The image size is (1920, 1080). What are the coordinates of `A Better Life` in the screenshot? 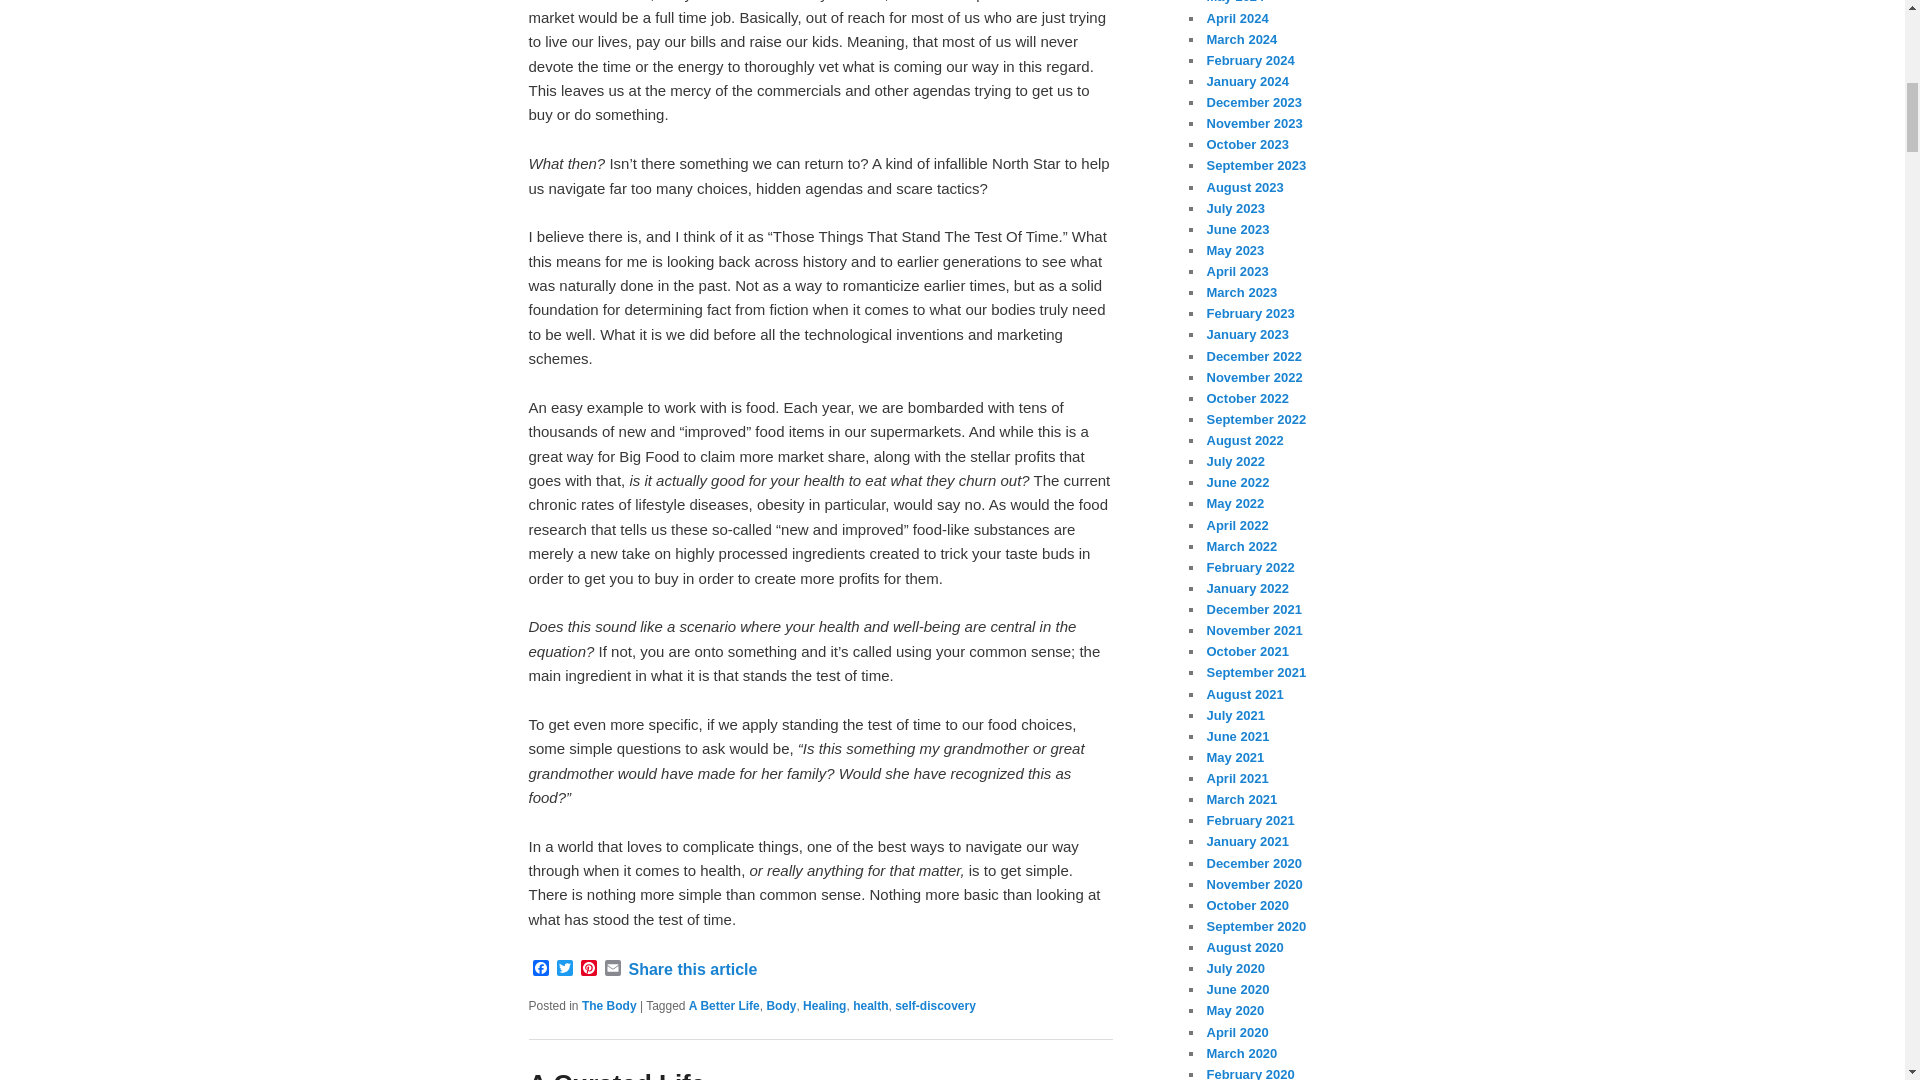 It's located at (724, 1006).